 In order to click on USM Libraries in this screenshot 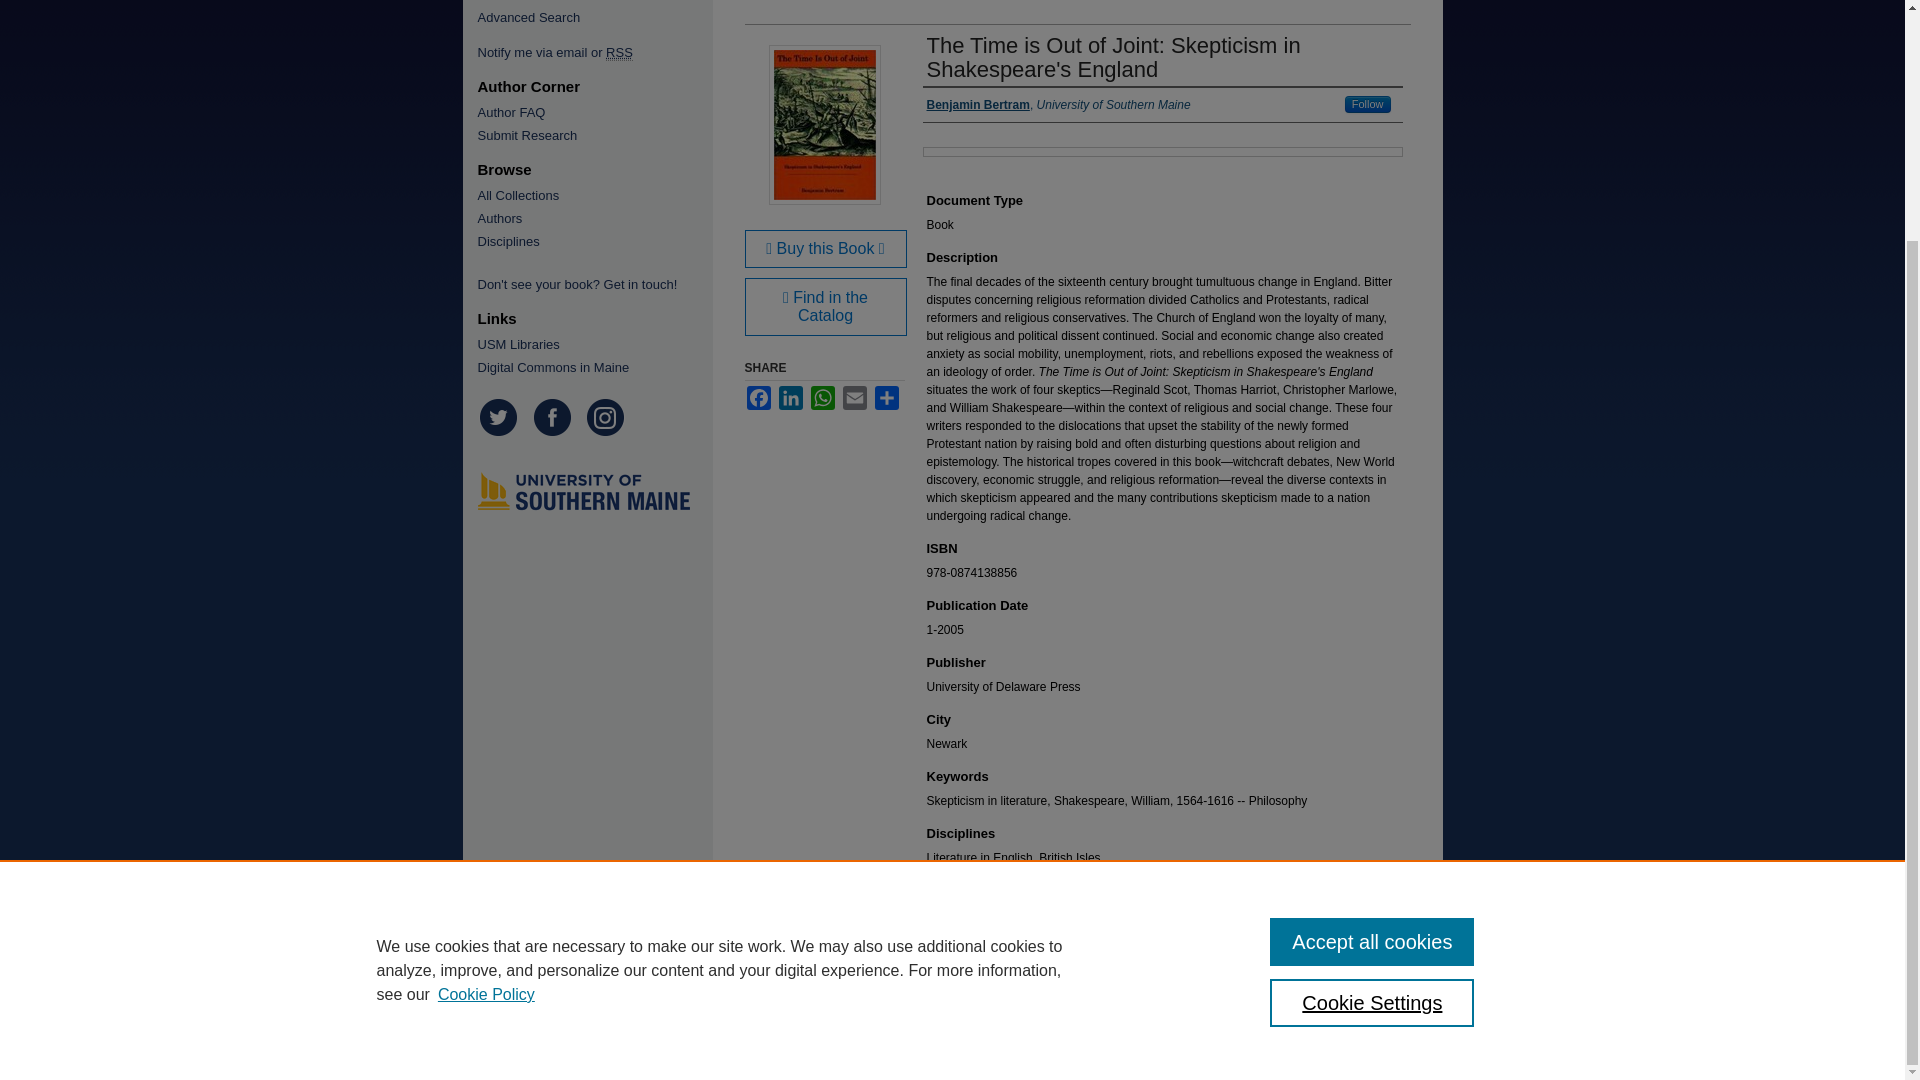, I will do `click(590, 344)`.